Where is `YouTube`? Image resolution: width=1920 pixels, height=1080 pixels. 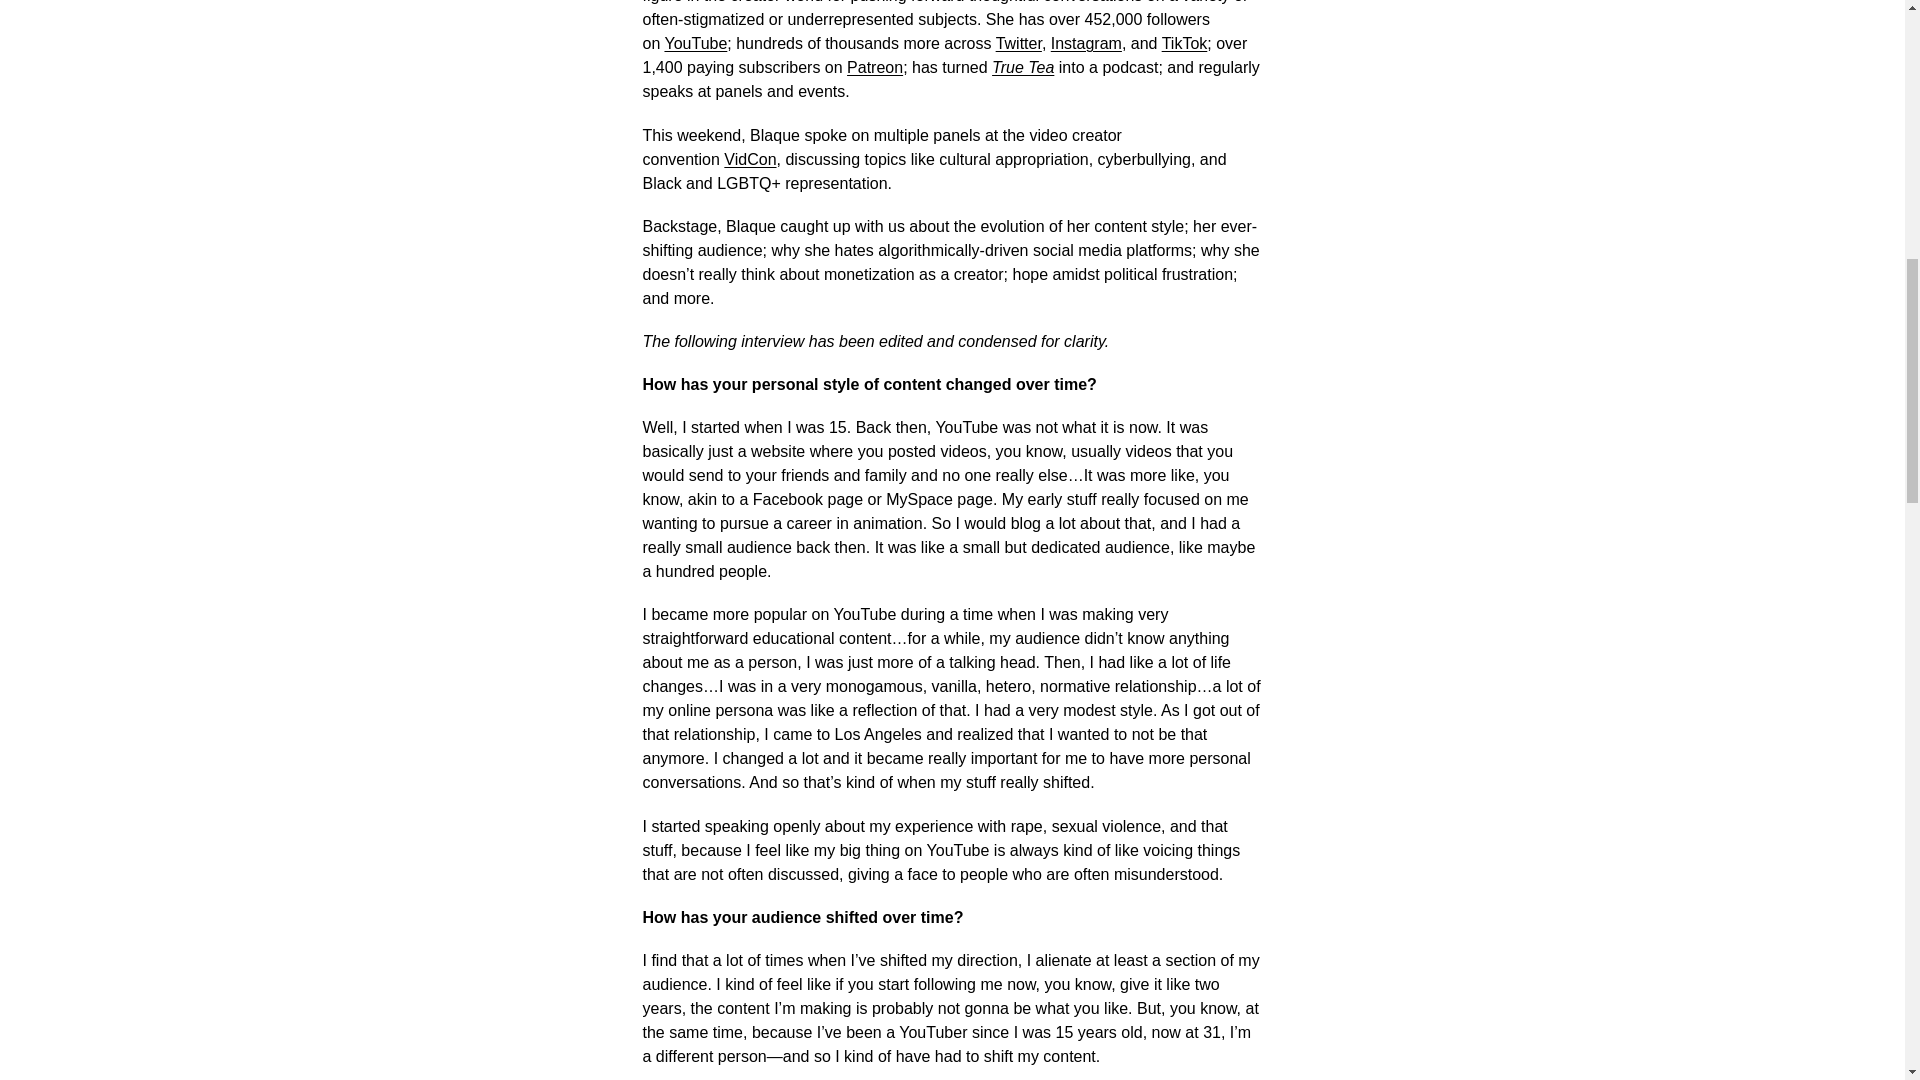
YouTube is located at coordinates (696, 42).